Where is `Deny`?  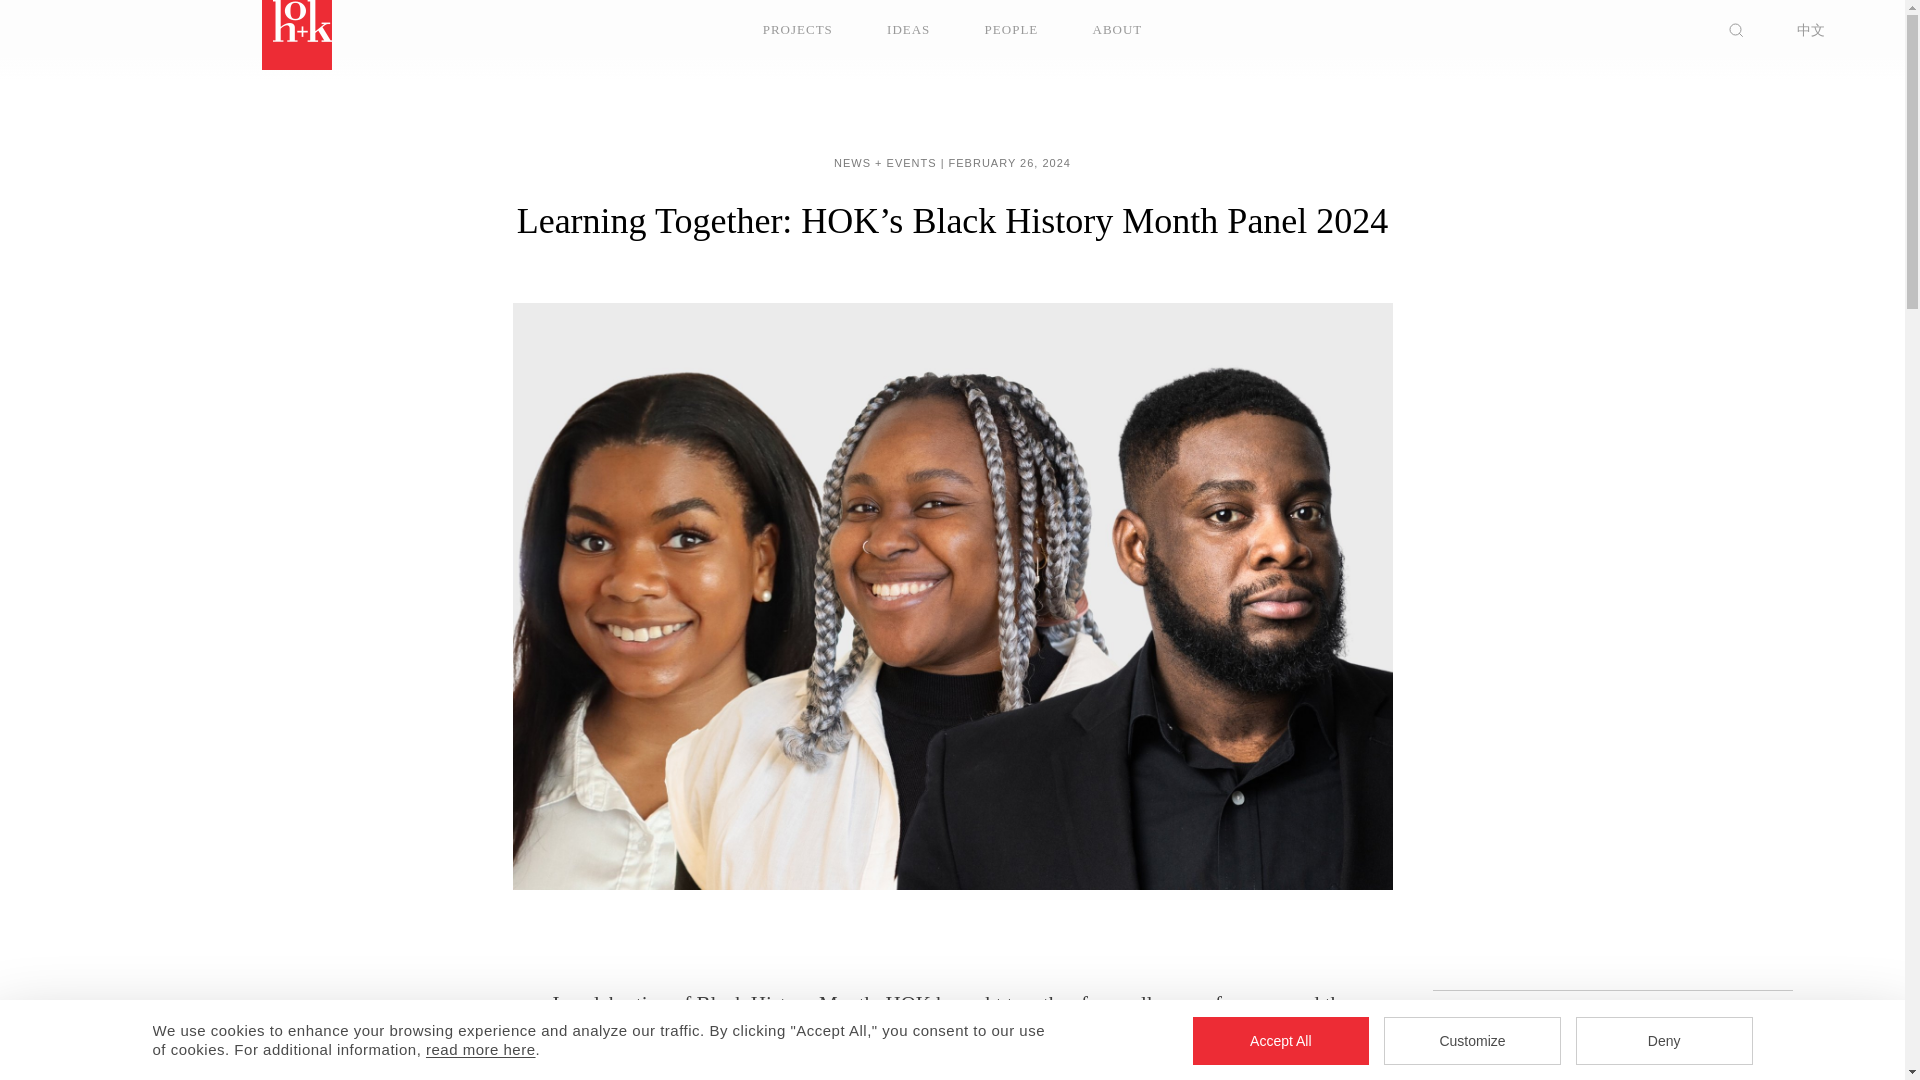 Deny is located at coordinates (1664, 1040).